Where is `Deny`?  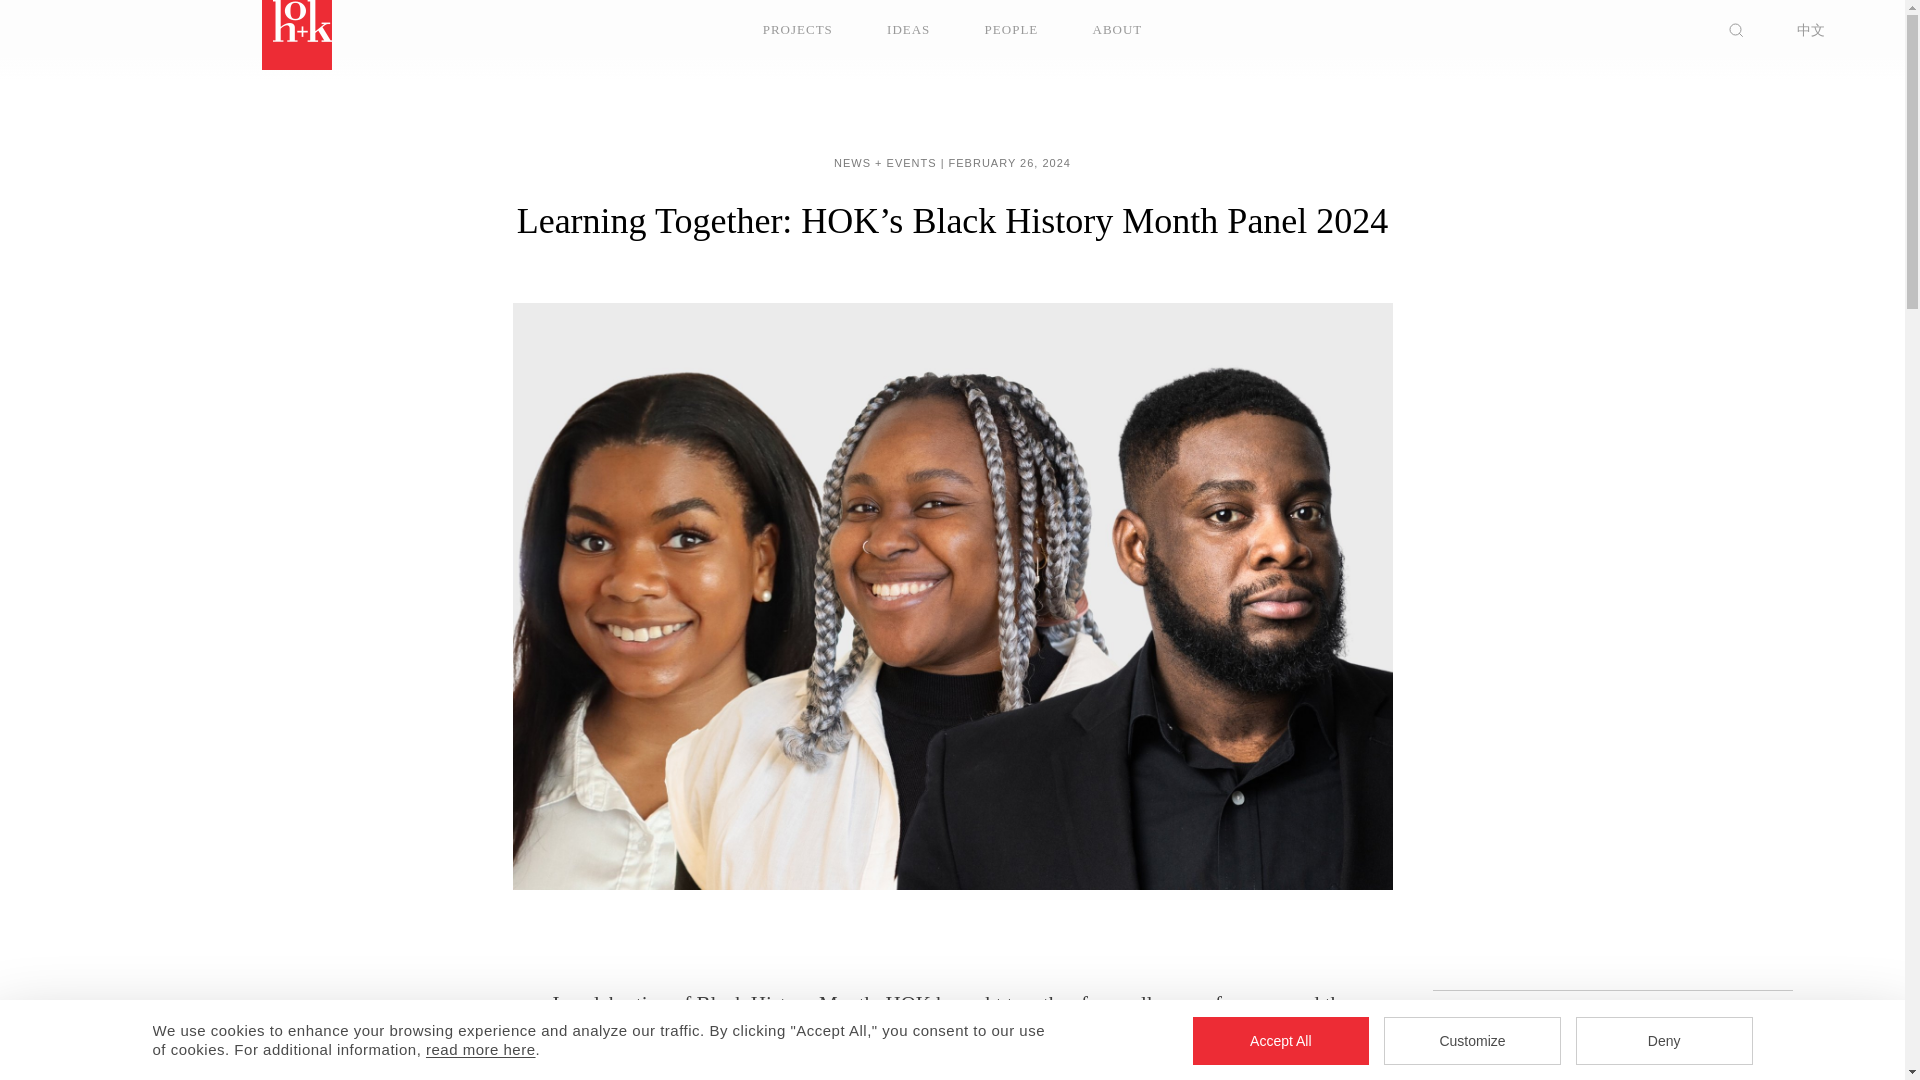 Deny is located at coordinates (1664, 1040).